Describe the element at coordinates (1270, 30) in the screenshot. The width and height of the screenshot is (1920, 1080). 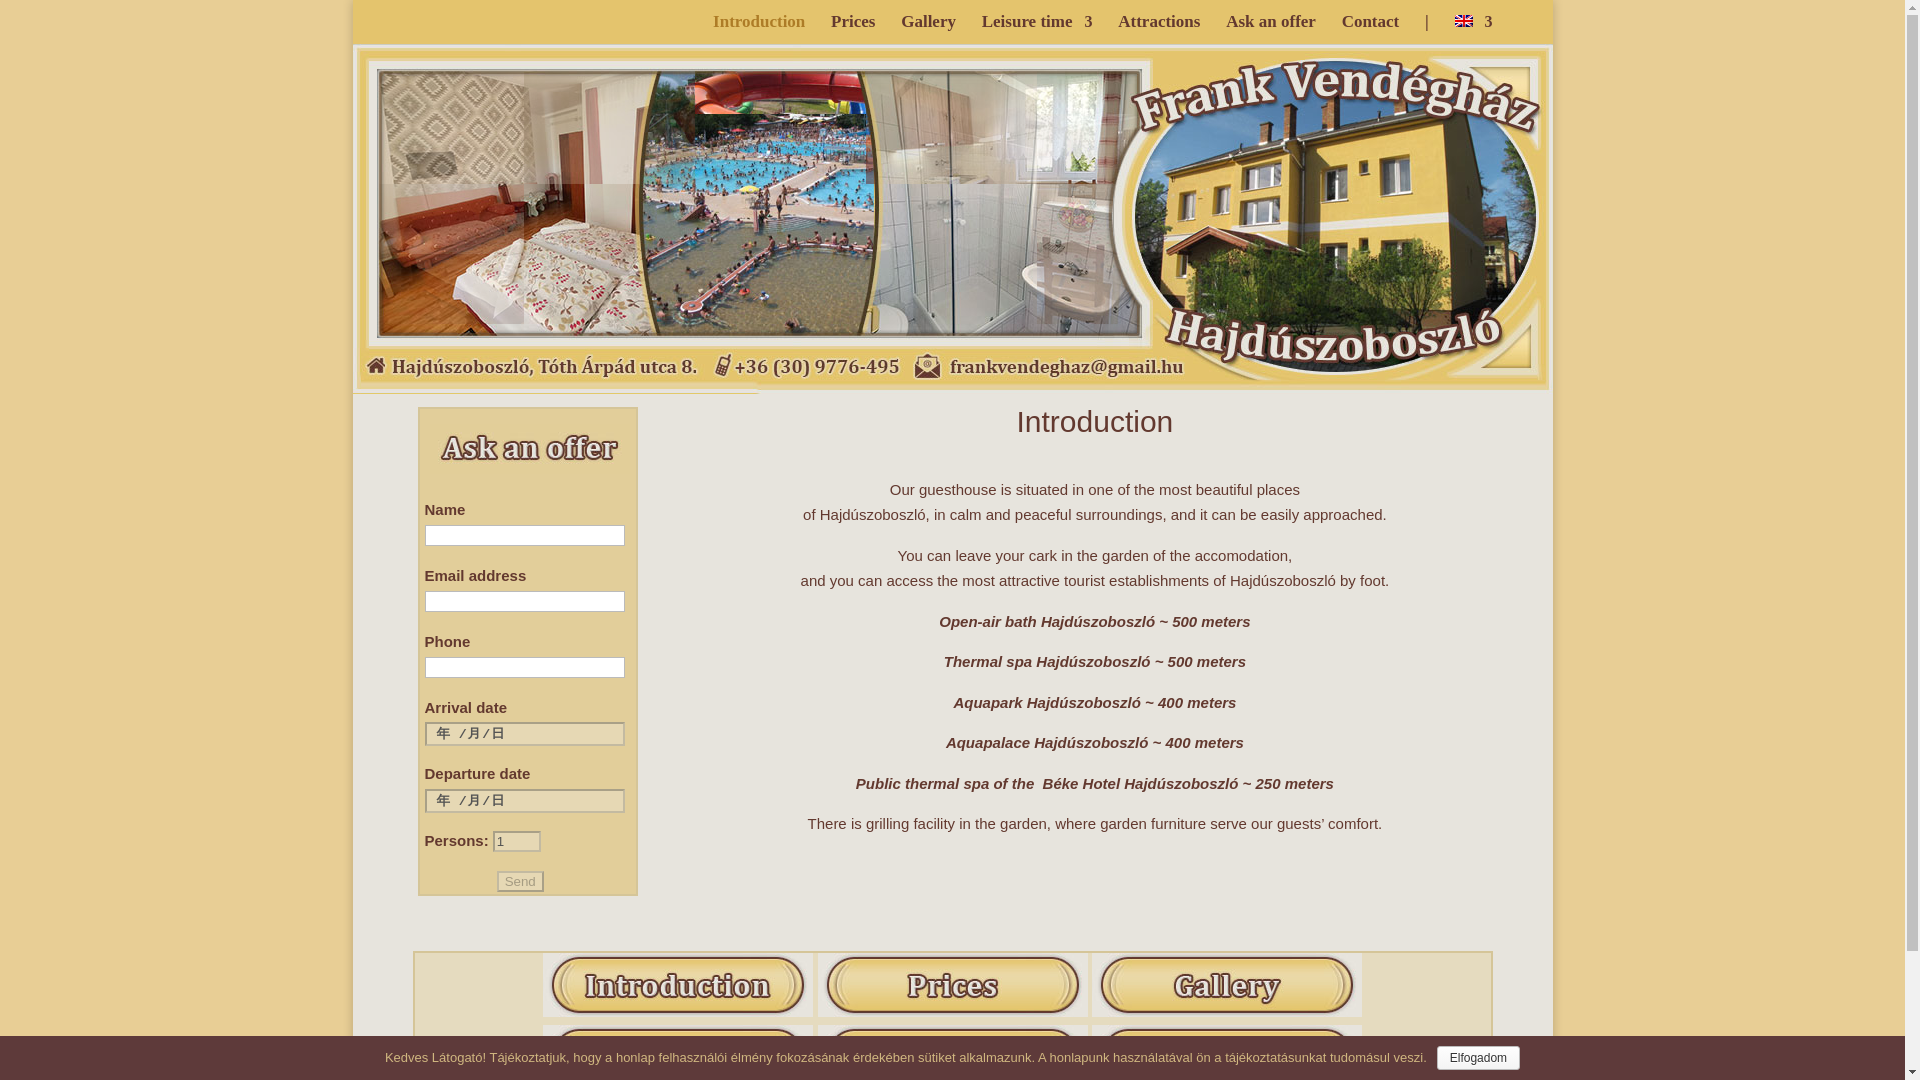
I see `Ask an offer` at that location.